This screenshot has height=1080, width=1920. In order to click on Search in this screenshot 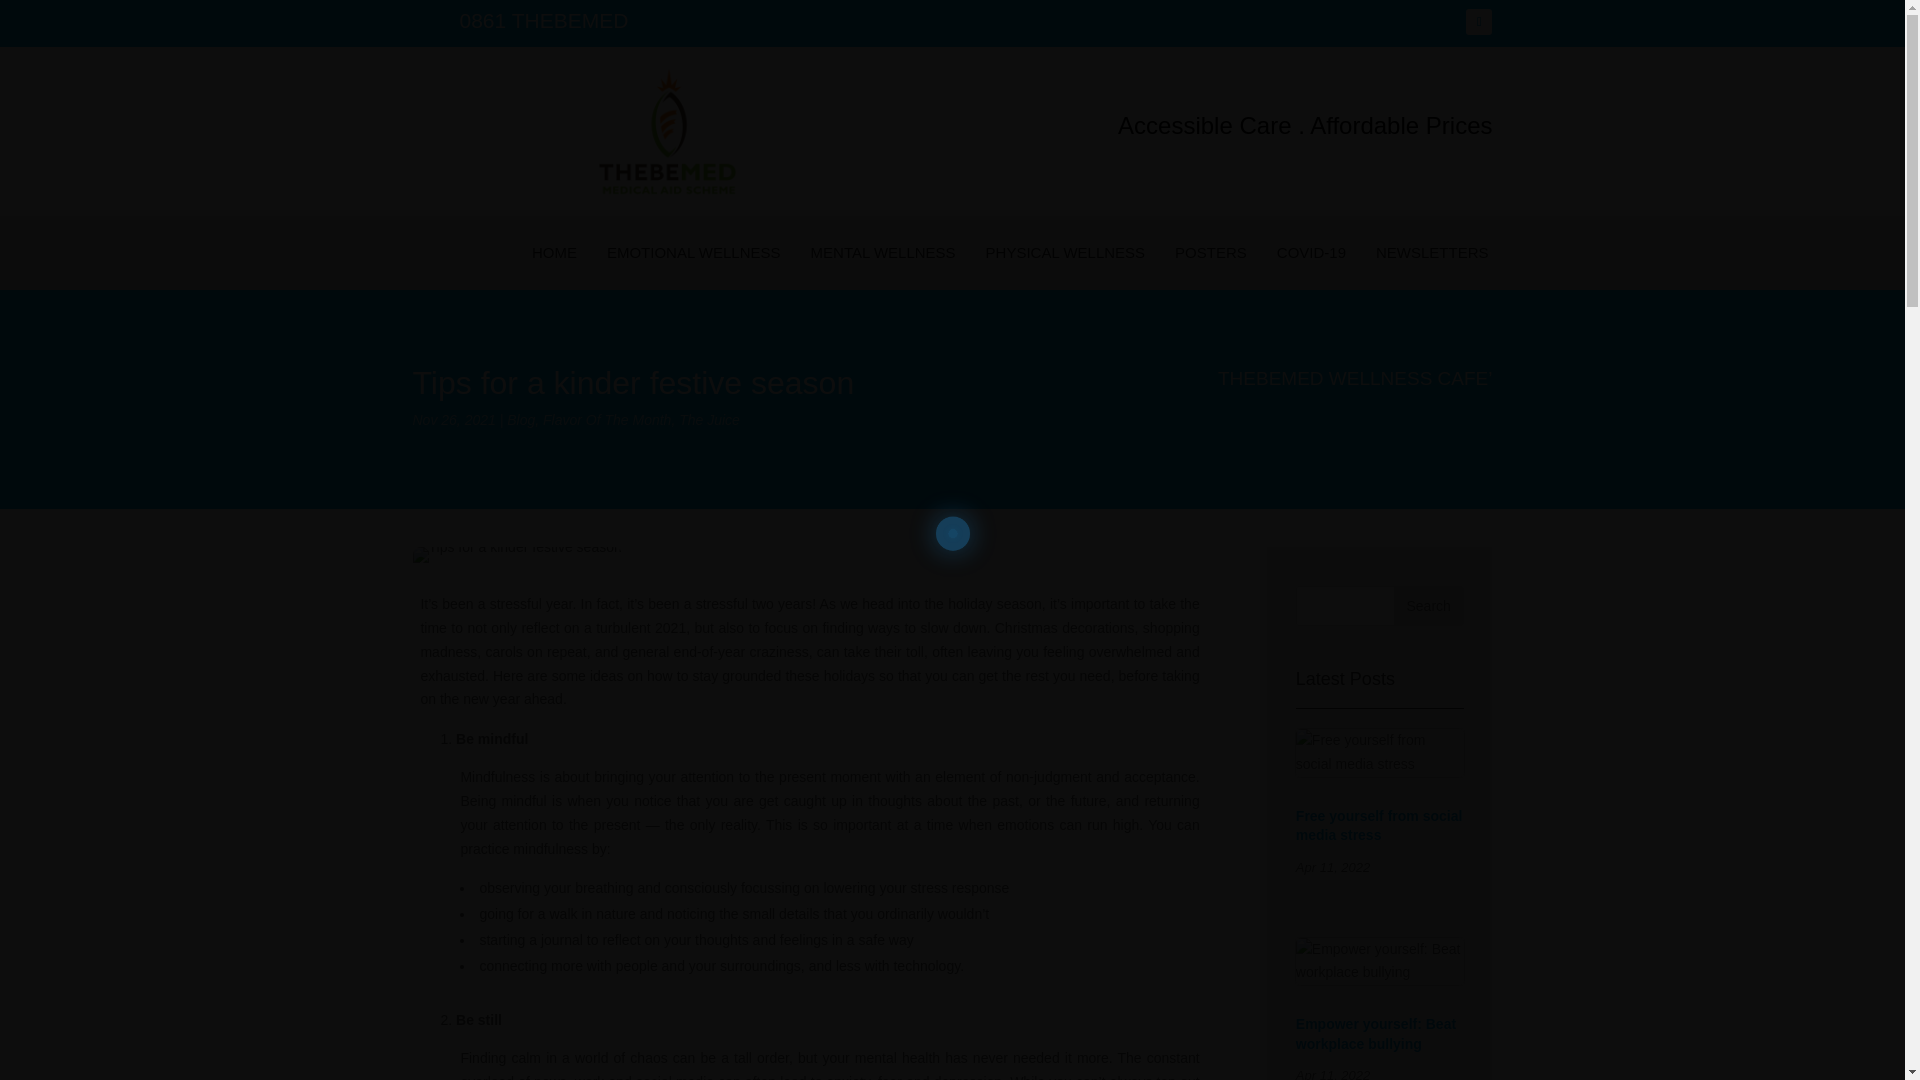, I will do `click(1428, 606)`.